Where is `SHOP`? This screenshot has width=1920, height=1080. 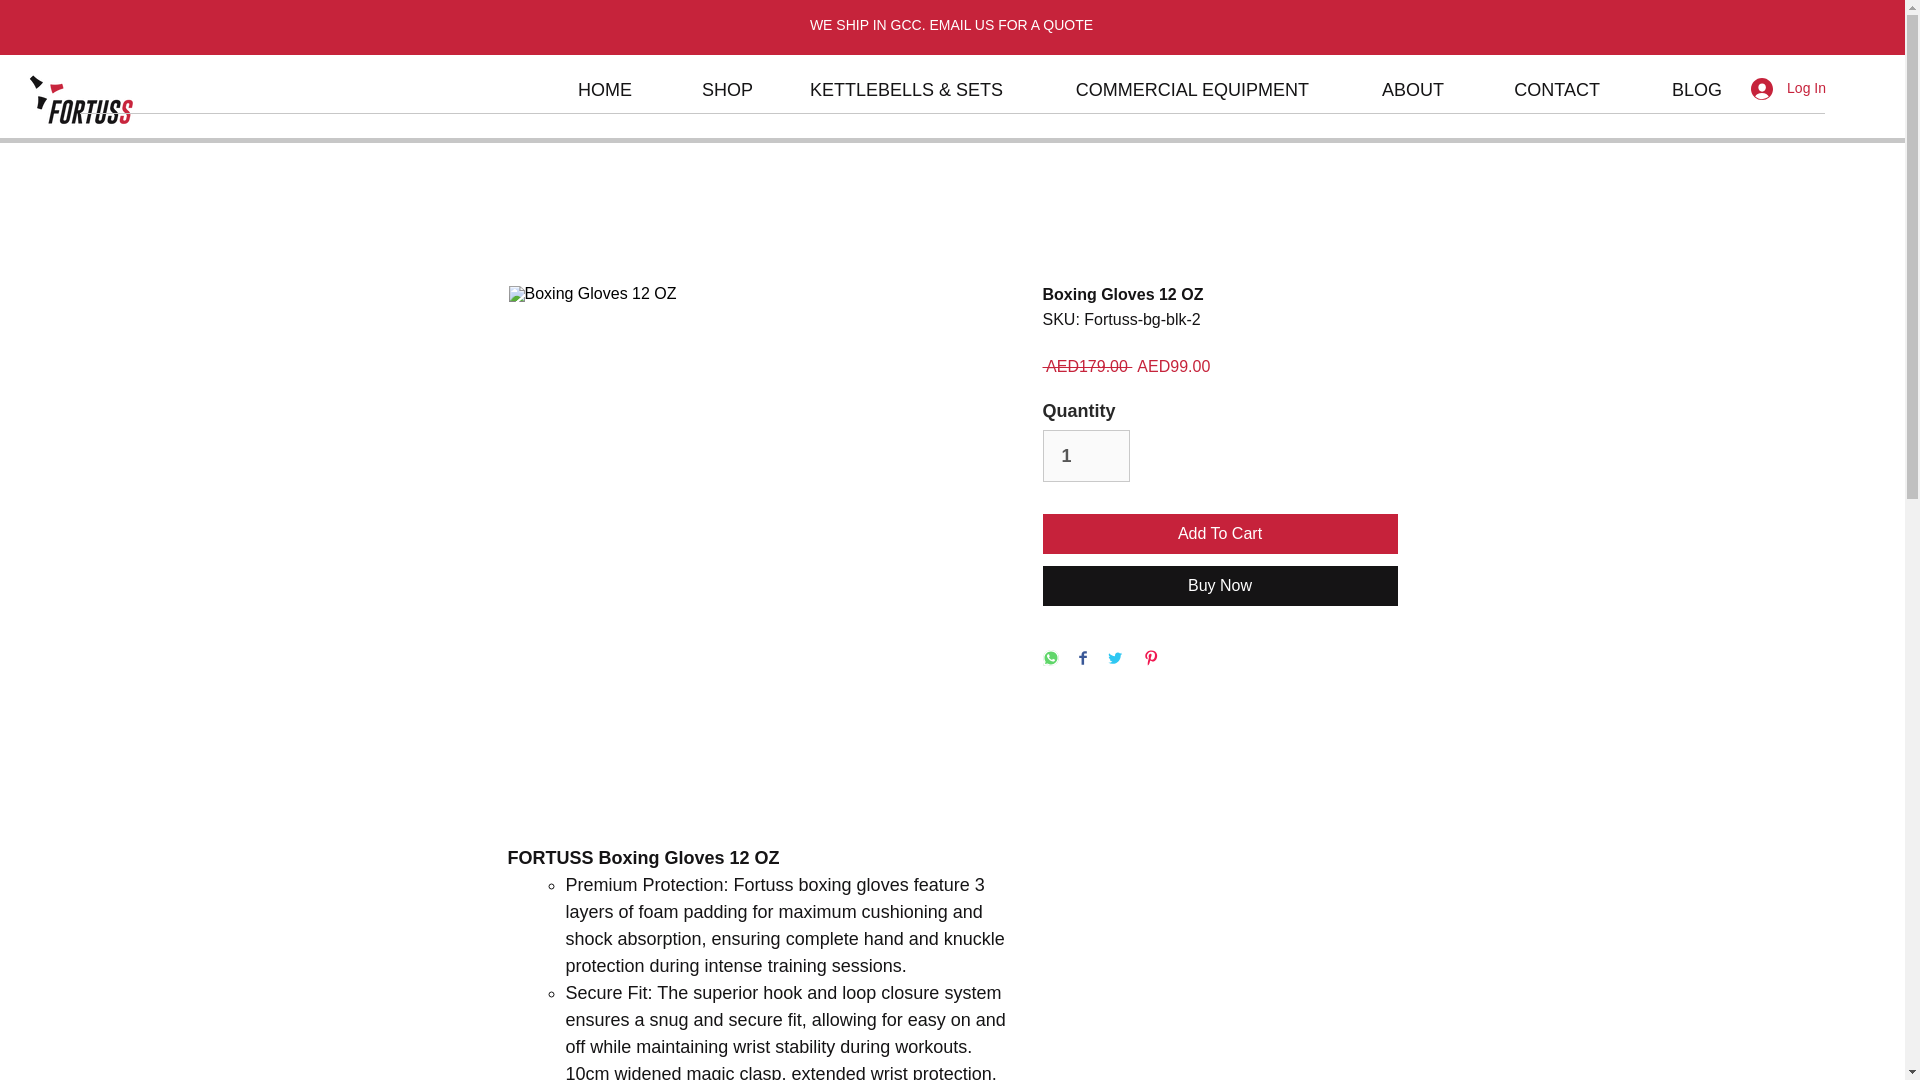
SHOP is located at coordinates (708, 89).